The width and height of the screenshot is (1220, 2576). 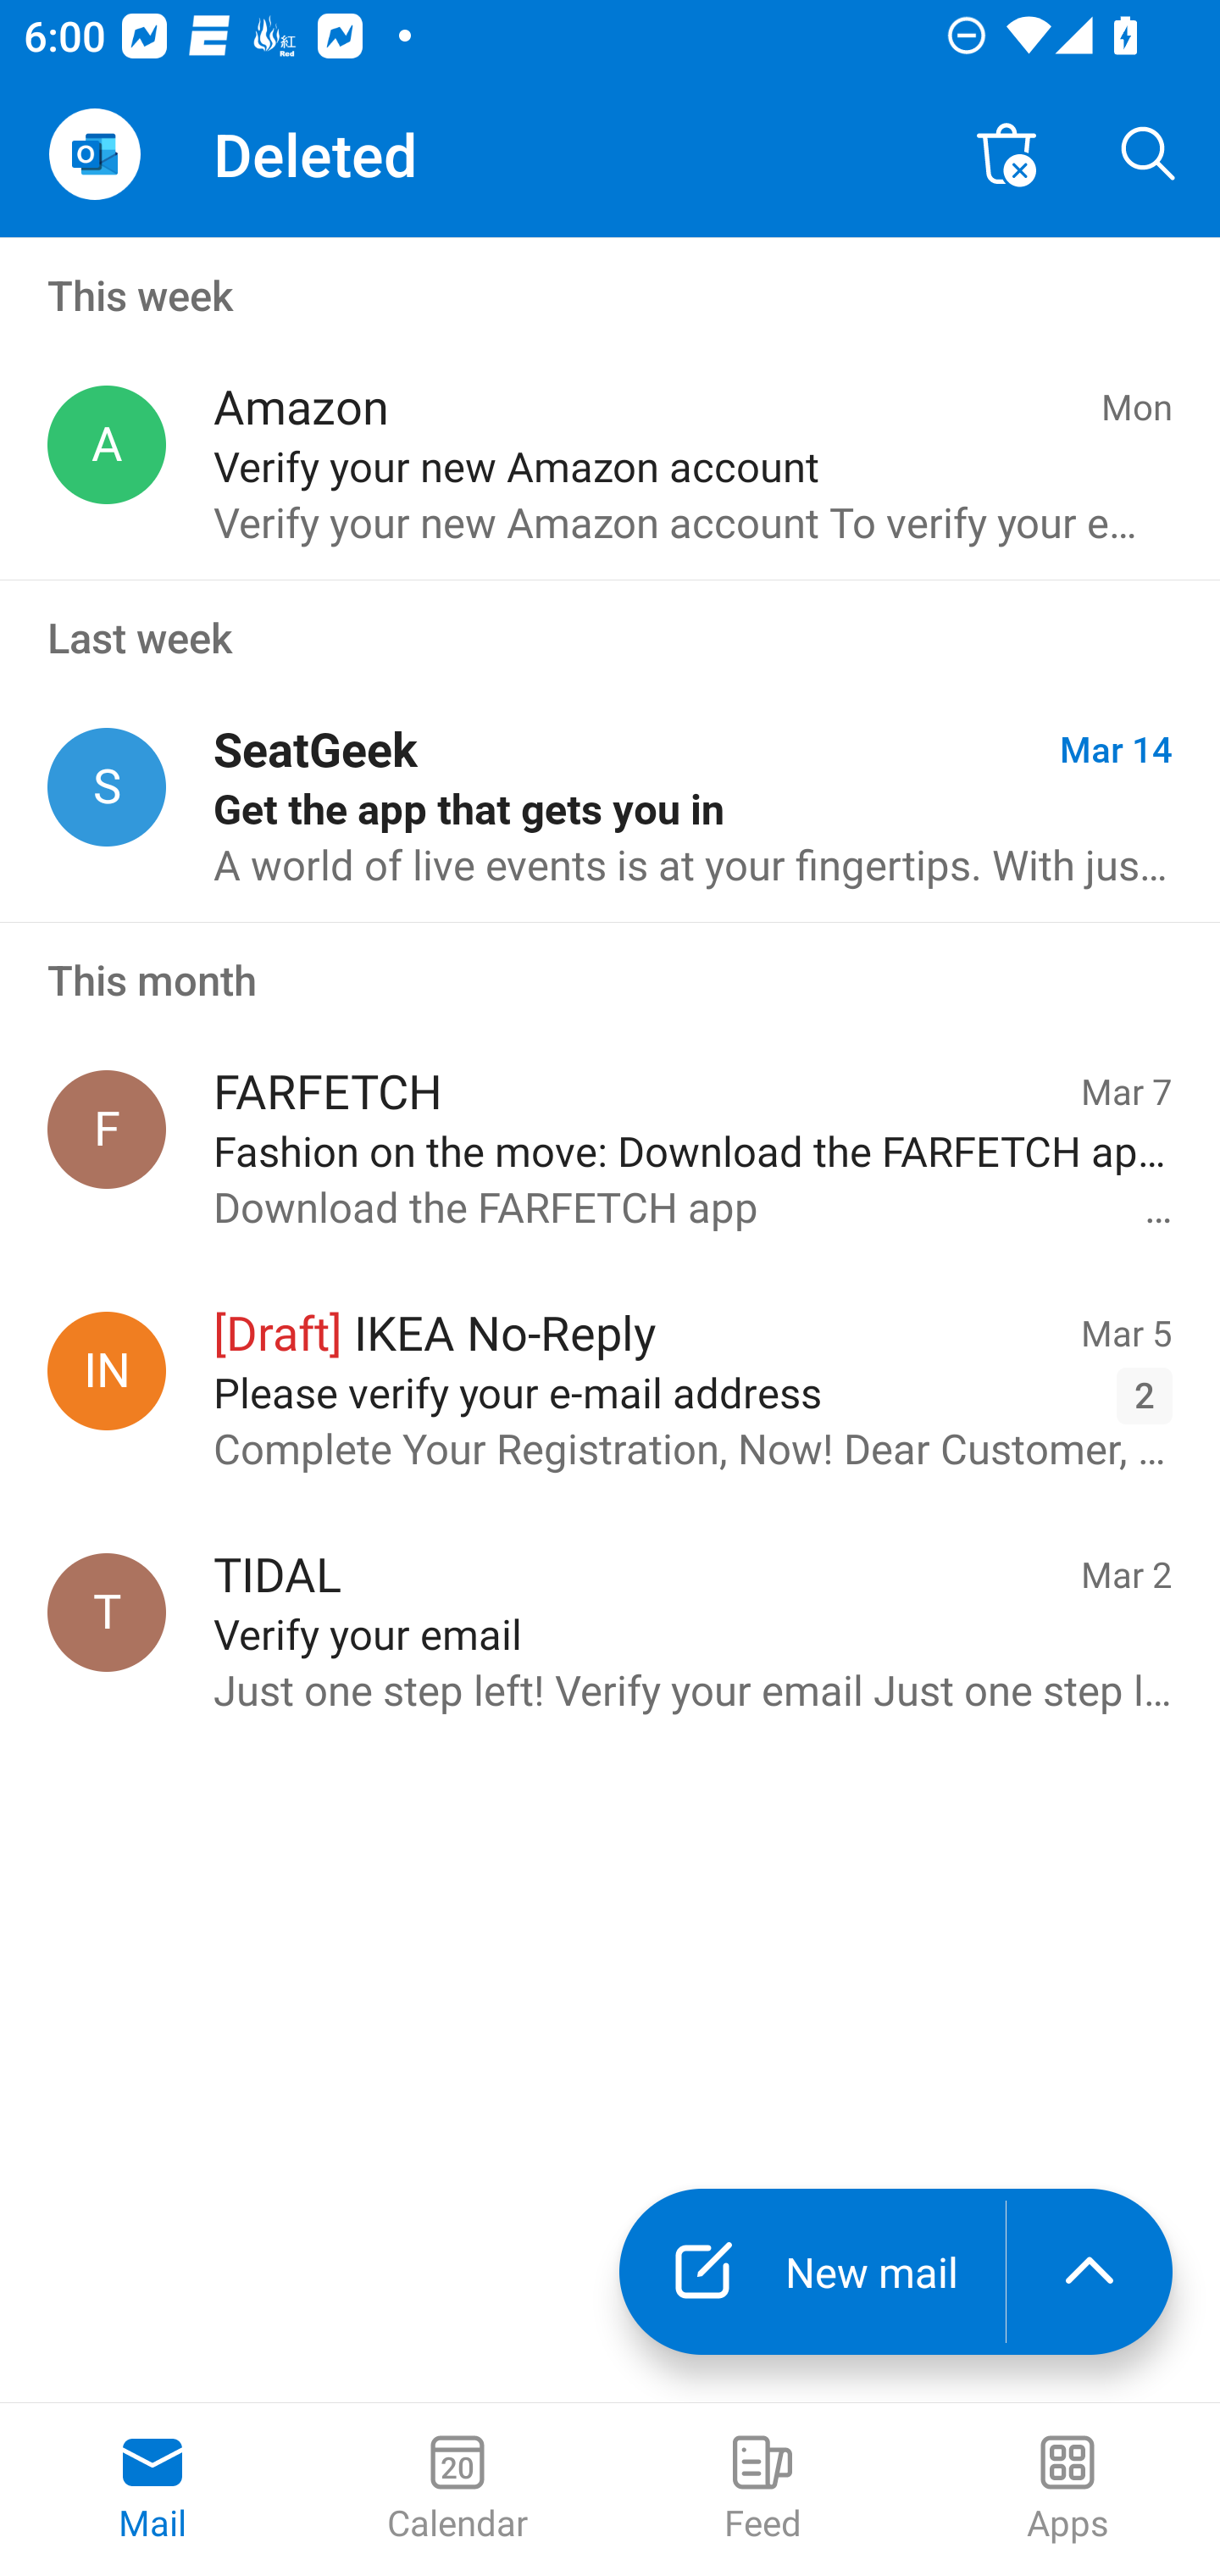 What do you see at coordinates (762, 2490) in the screenshot?
I see `Feed` at bounding box center [762, 2490].